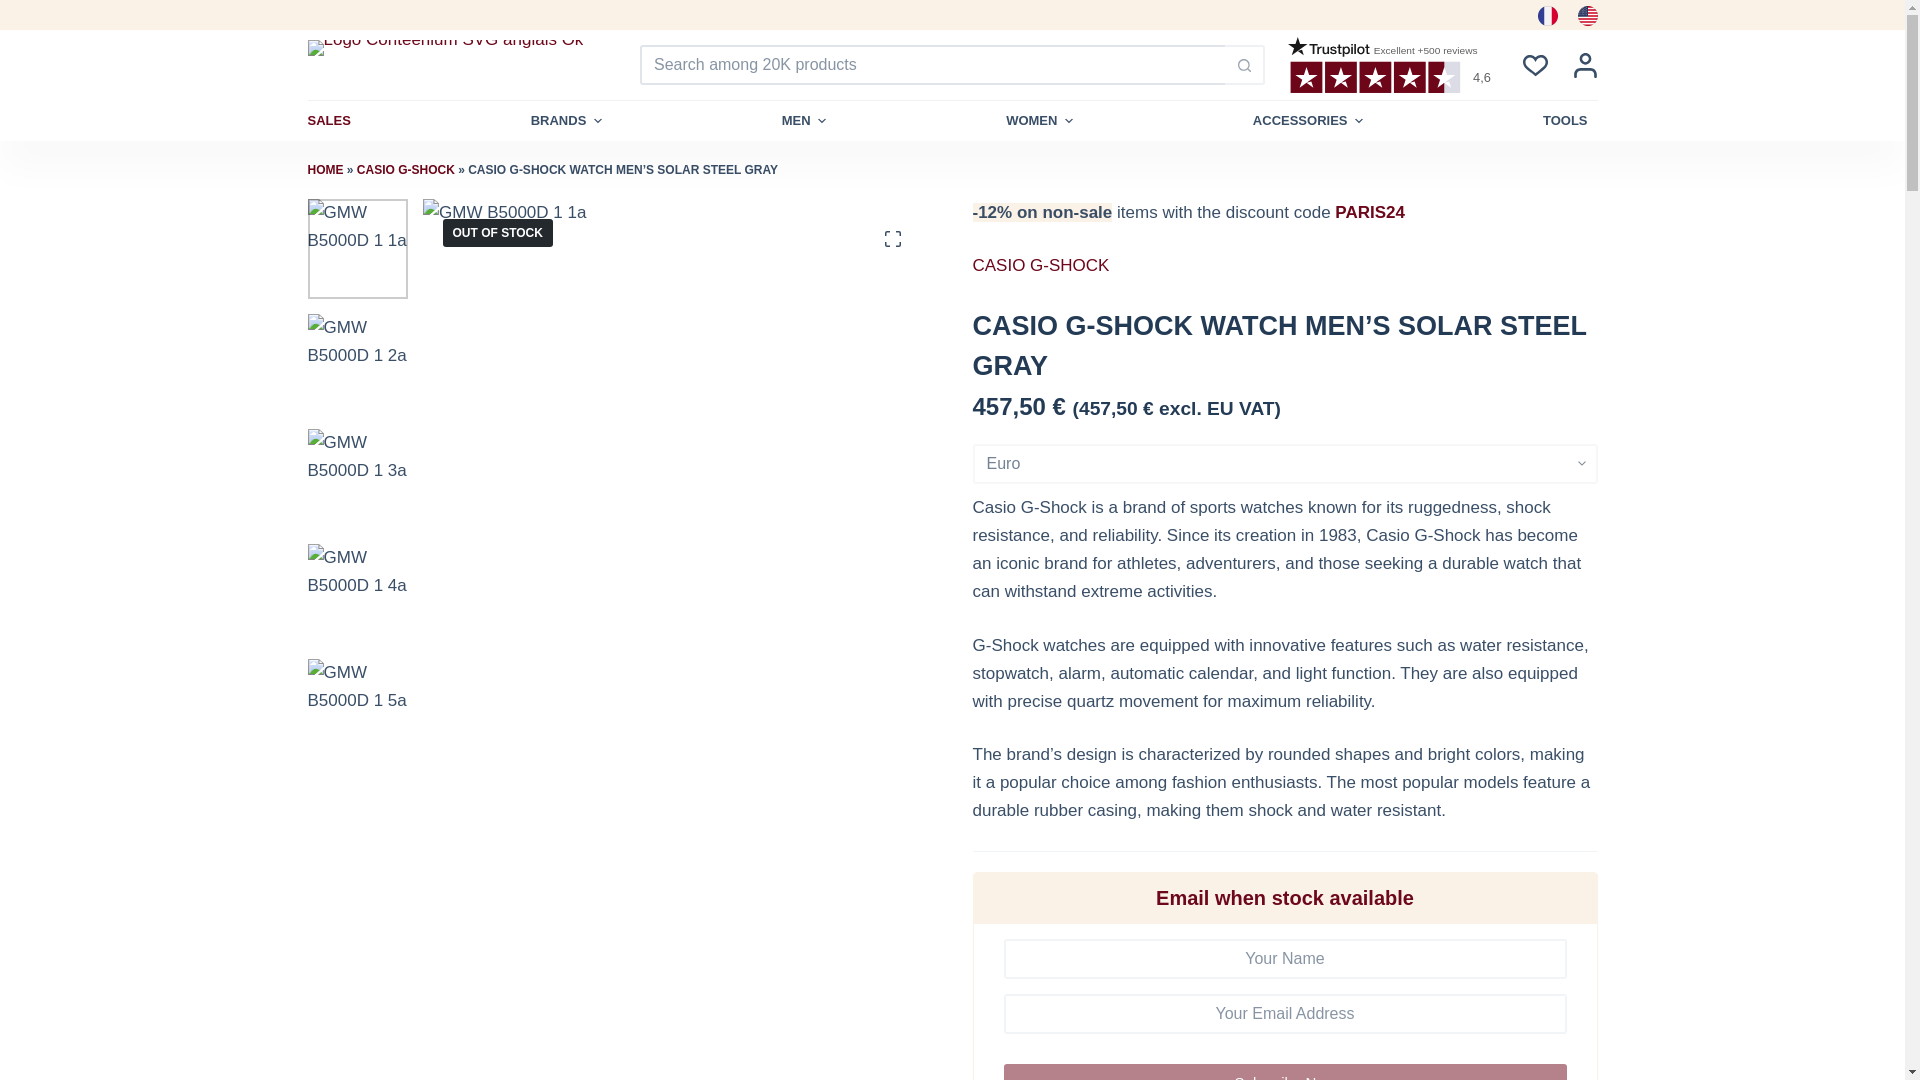 Image resolution: width=1920 pixels, height=1080 pixels. I want to click on GMW B5000D 1 1a, so click(357, 248).